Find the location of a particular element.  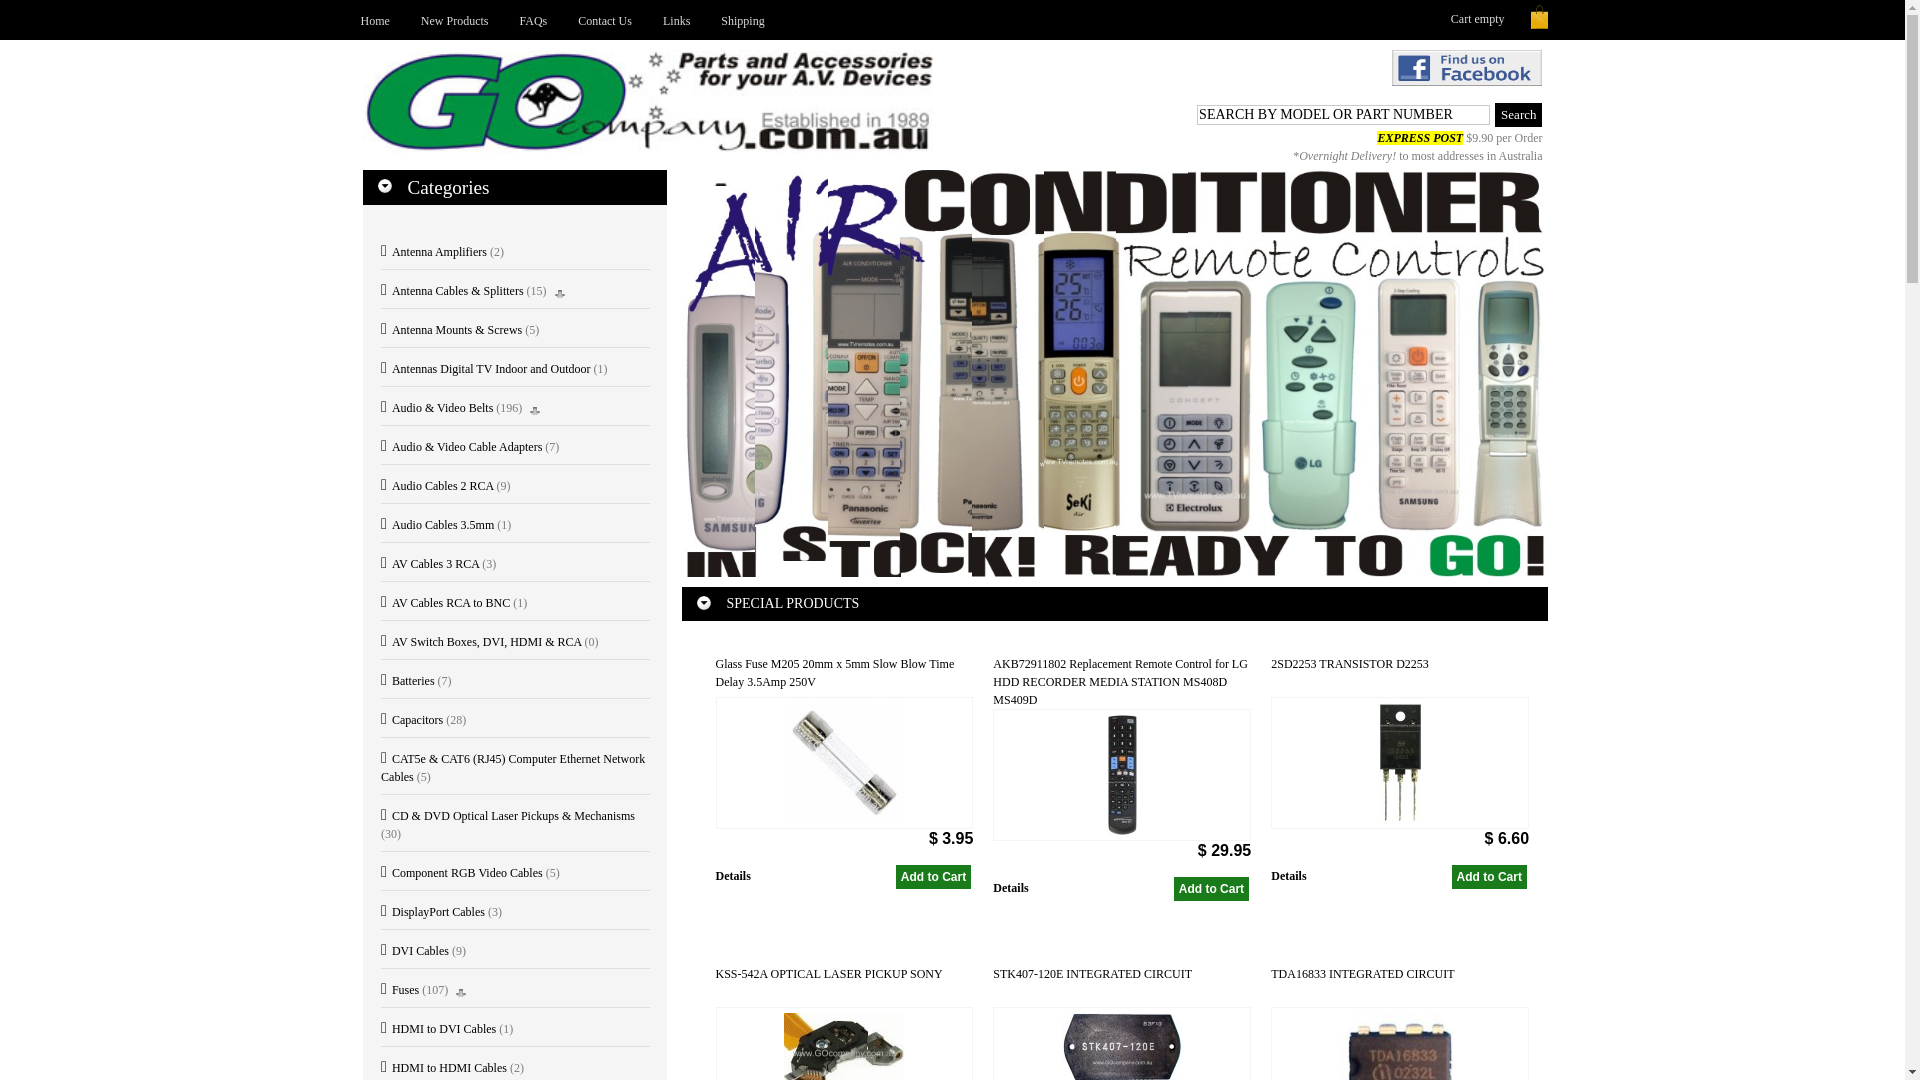

Shipping is located at coordinates (742, 20).